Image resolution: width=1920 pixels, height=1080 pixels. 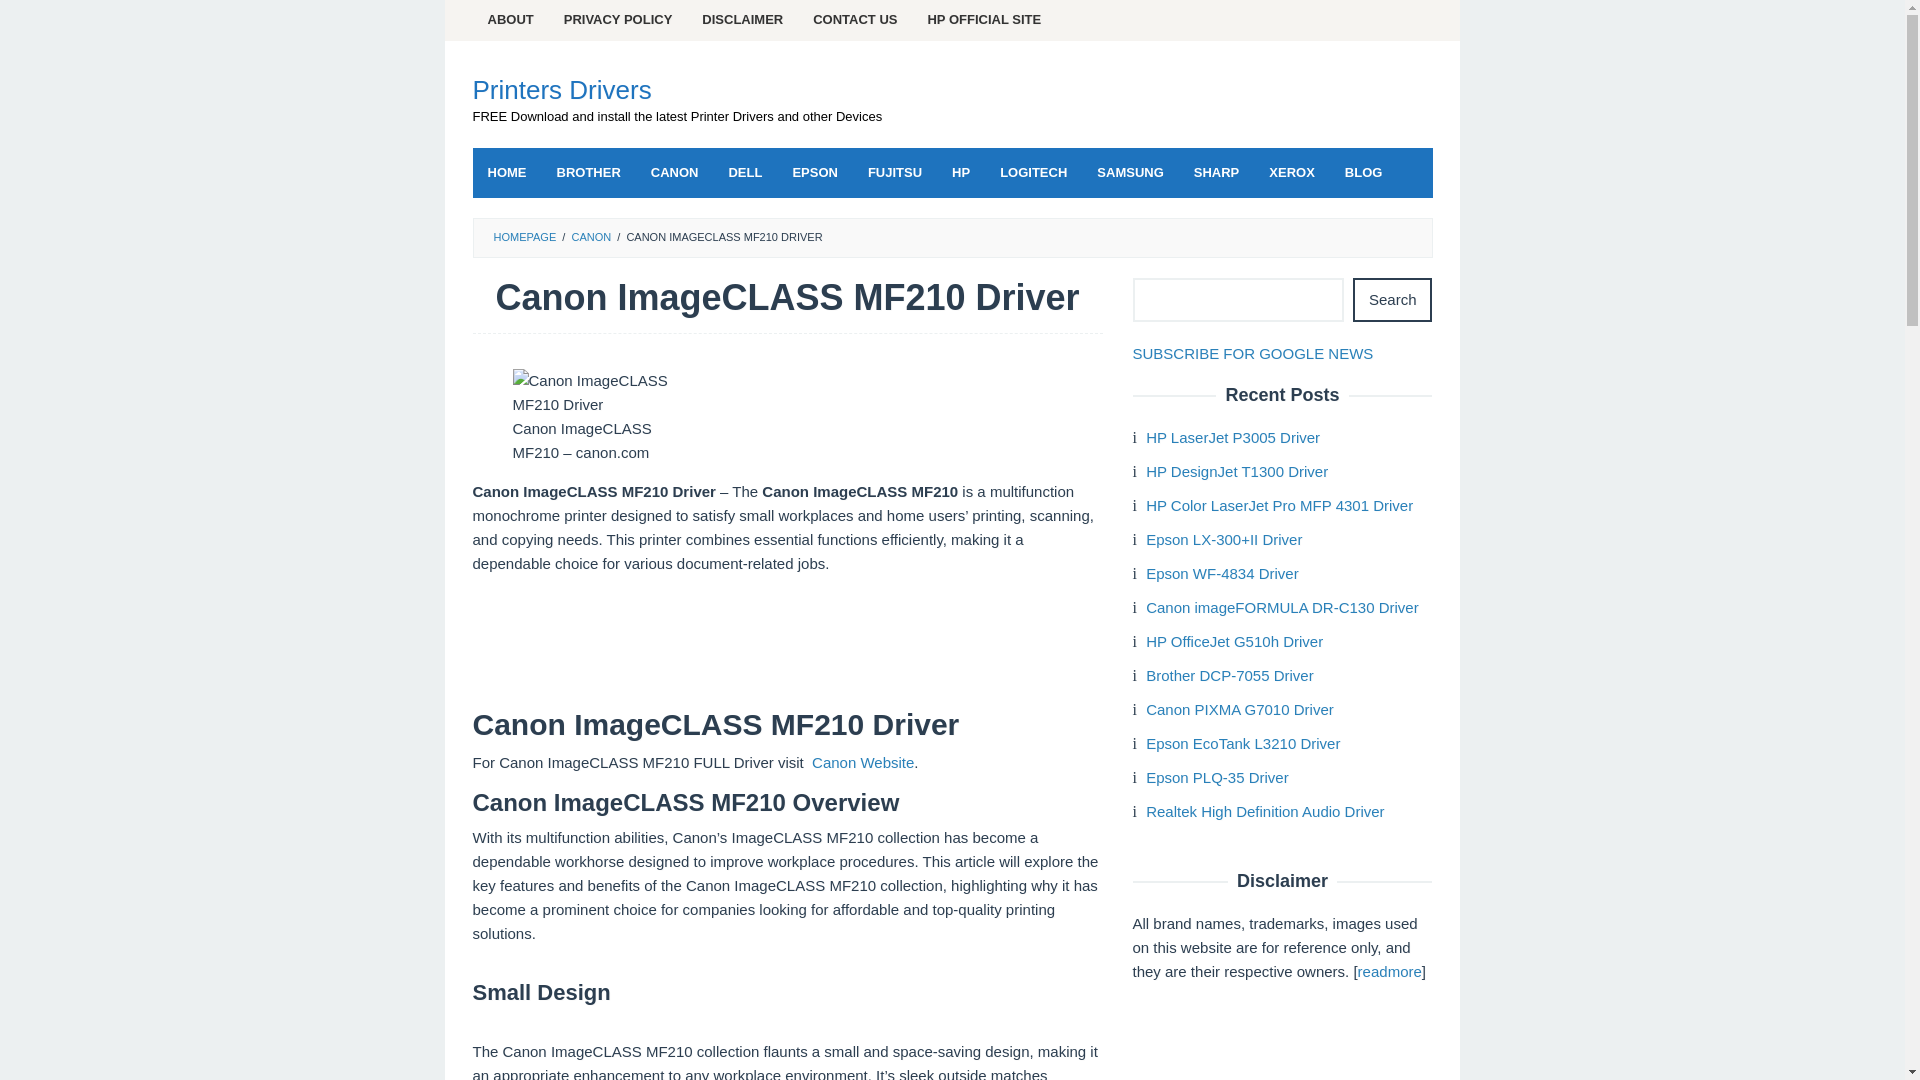 I want to click on HP OFFICIAL SITE, so click(x=984, y=20).